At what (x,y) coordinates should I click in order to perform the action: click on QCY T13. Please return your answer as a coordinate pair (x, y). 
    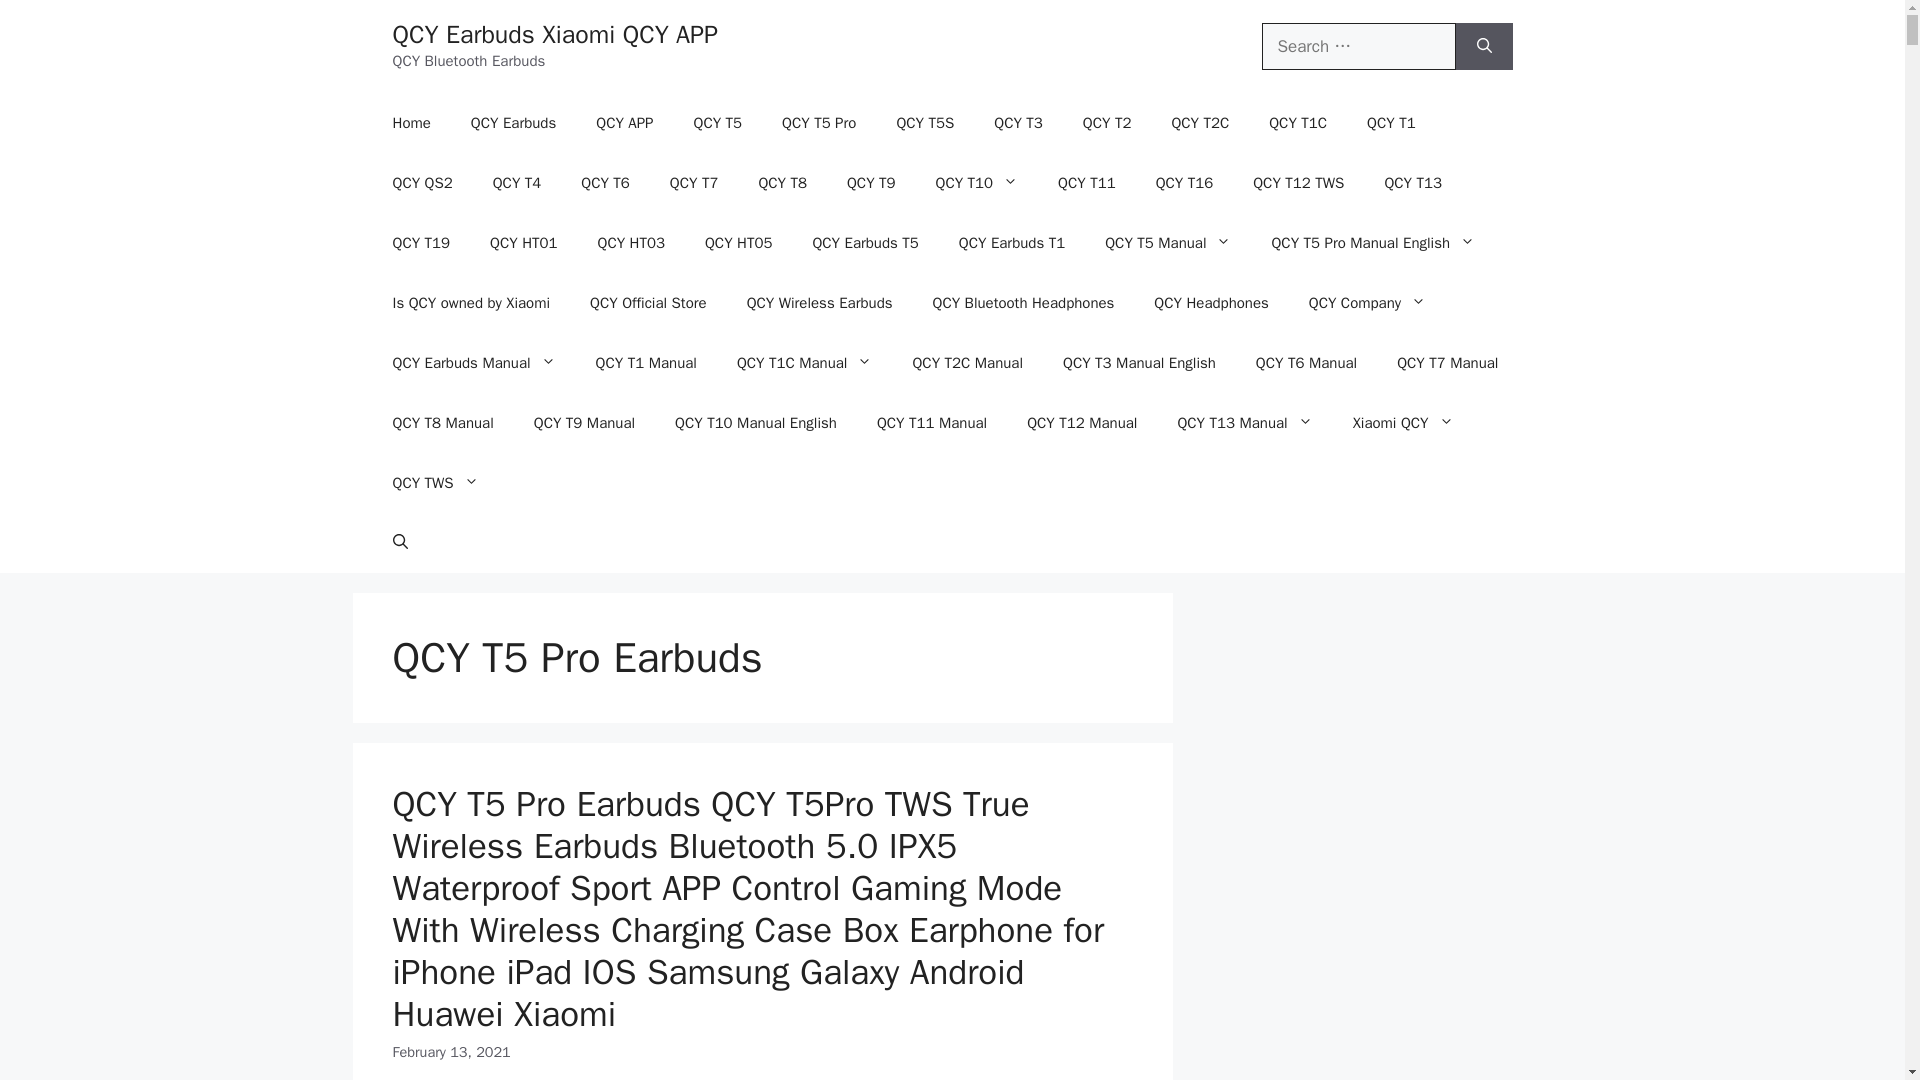
    Looking at the image, I should click on (1412, 182).